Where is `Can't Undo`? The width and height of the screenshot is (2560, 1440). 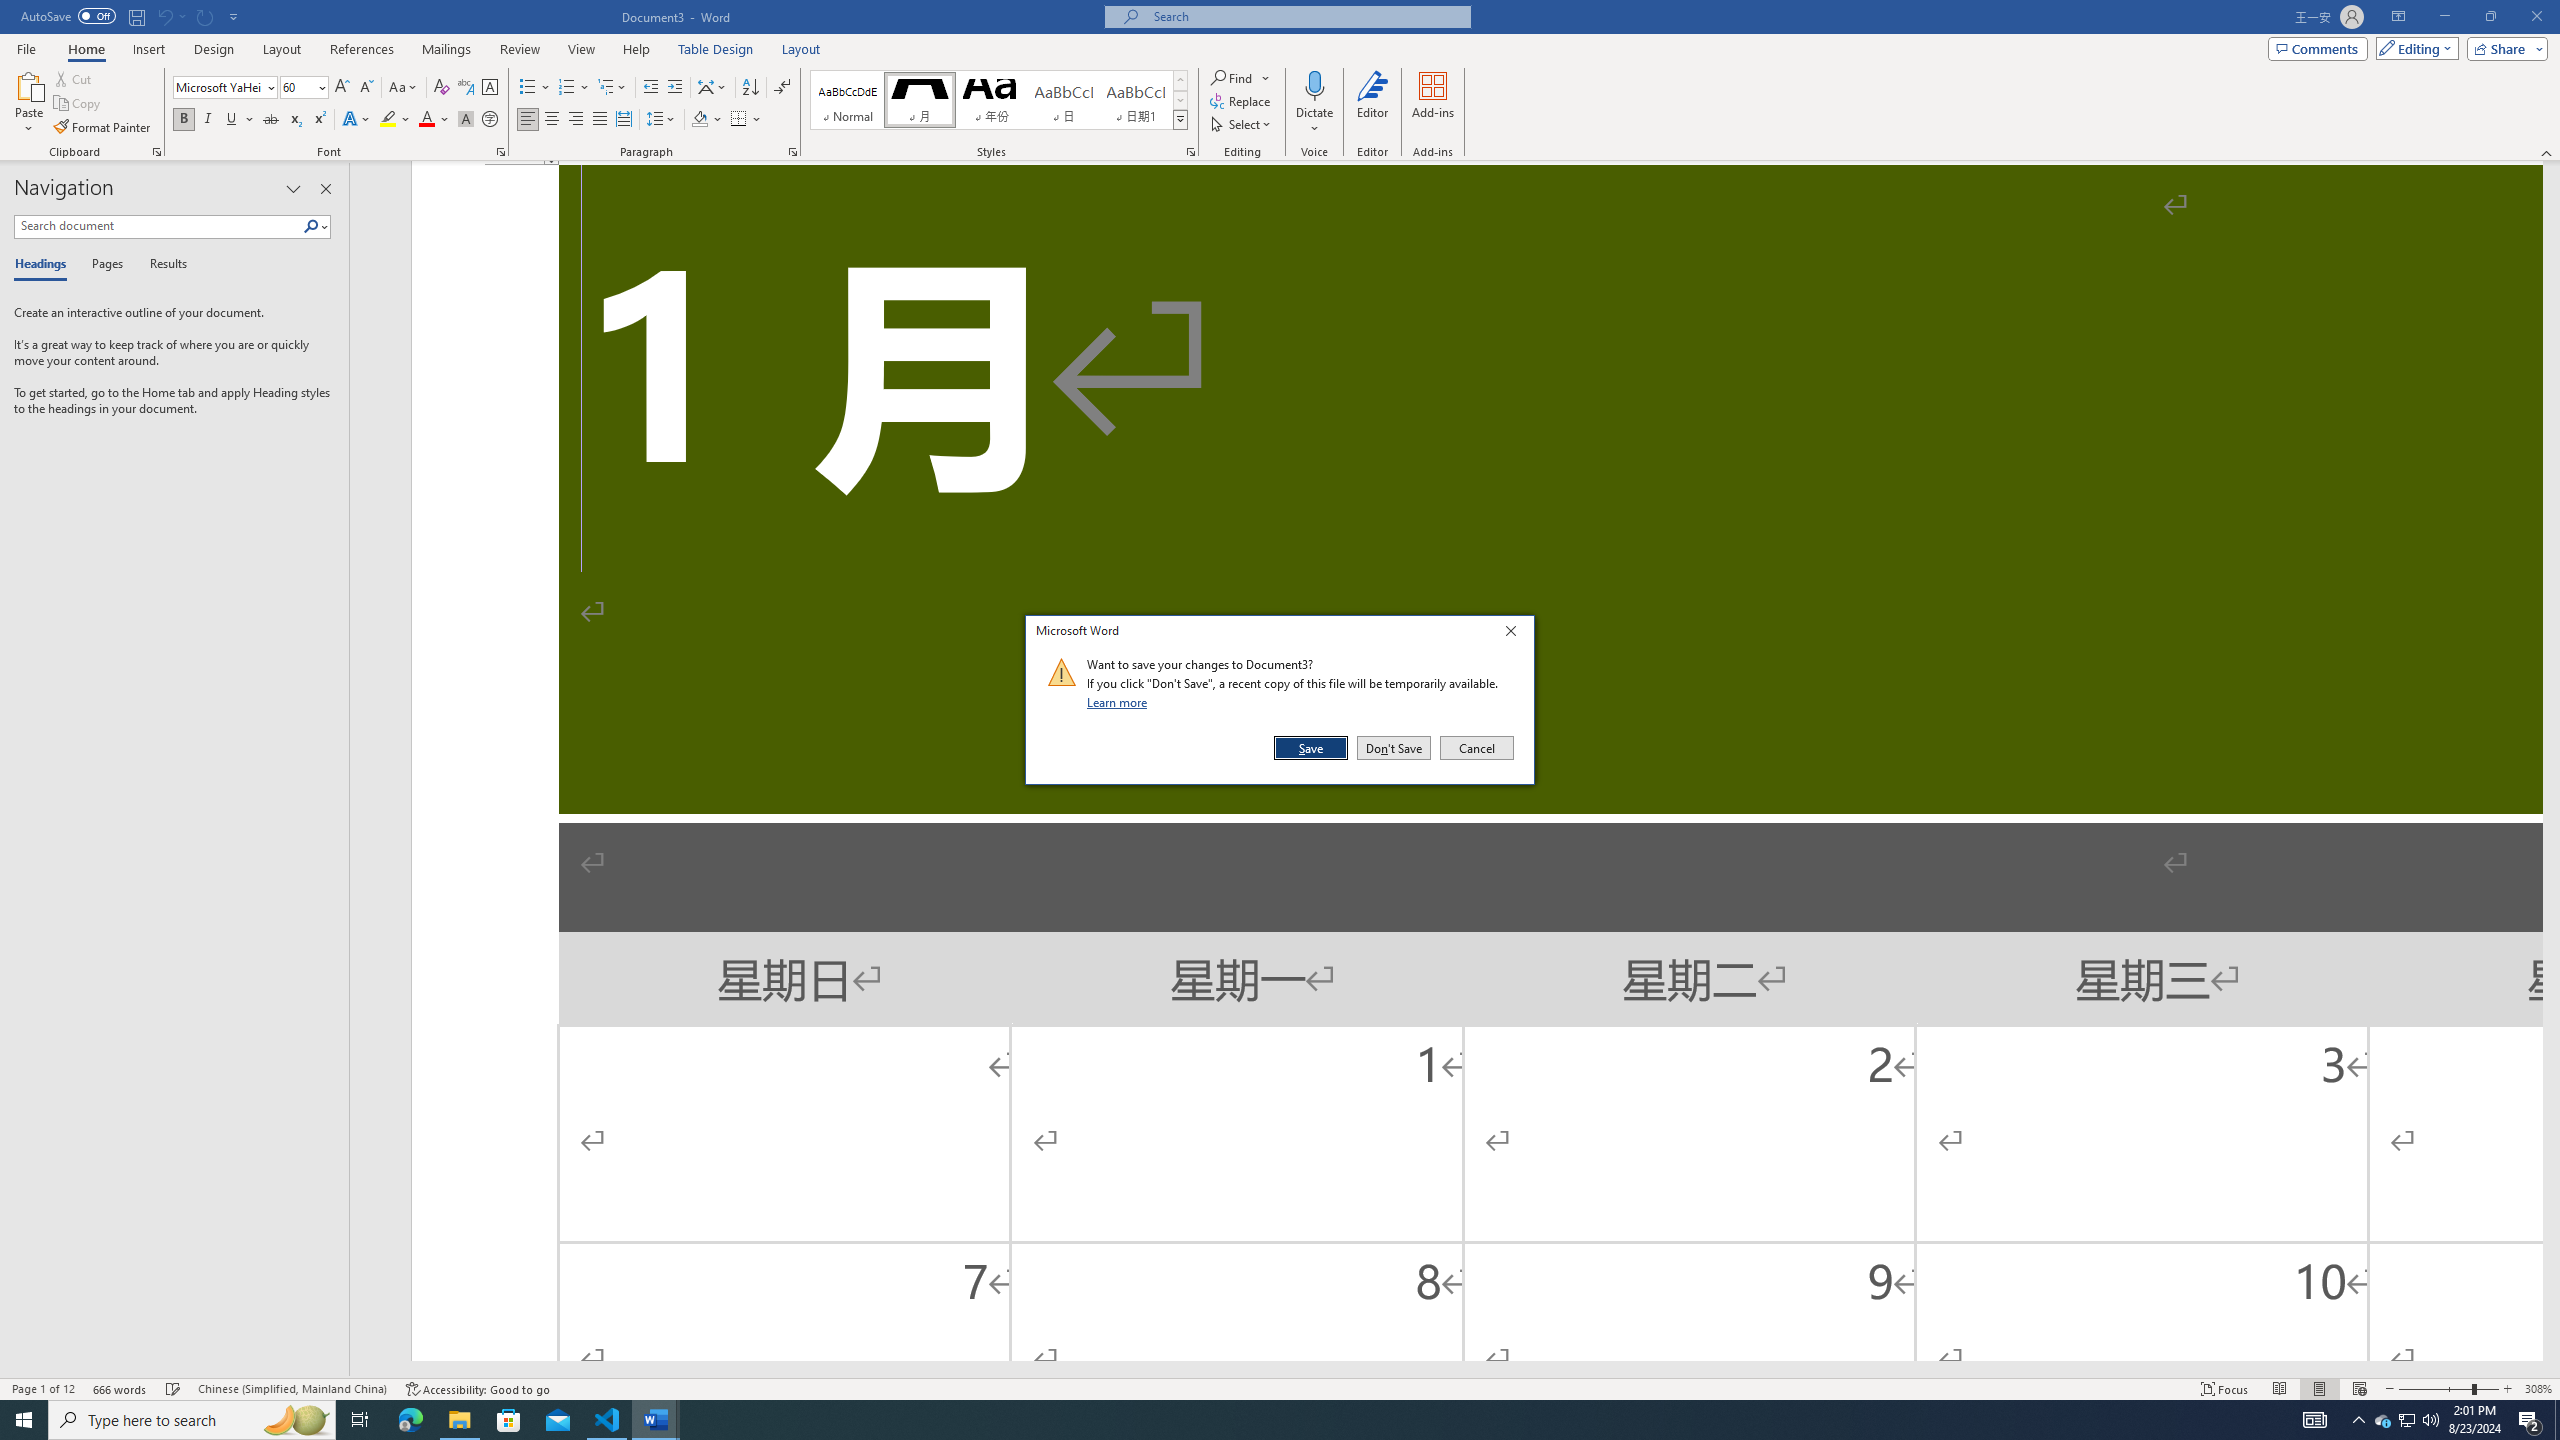
Can't Undo is located at coordinates (164, 16).